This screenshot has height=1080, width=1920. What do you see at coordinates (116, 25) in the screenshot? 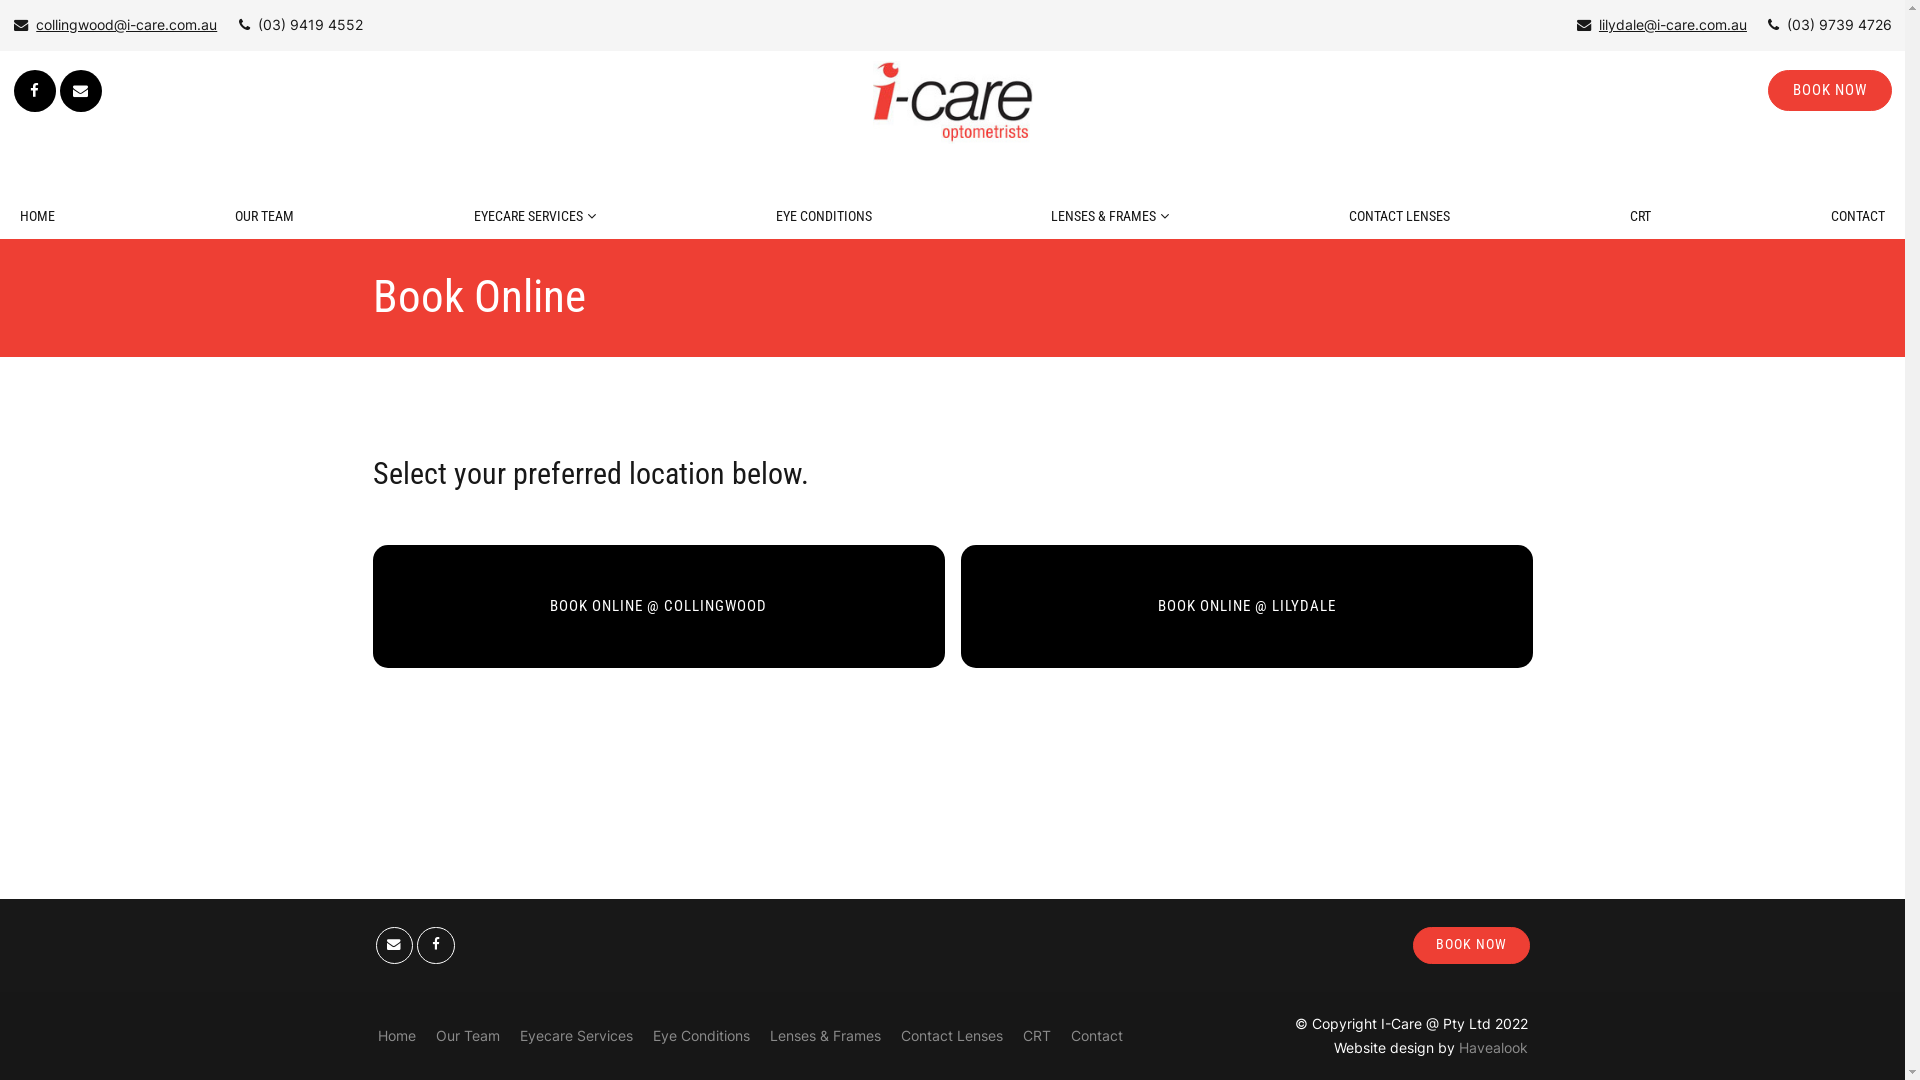
I see `collingwood@i-care.com.au` at bounding box center [116, 25].